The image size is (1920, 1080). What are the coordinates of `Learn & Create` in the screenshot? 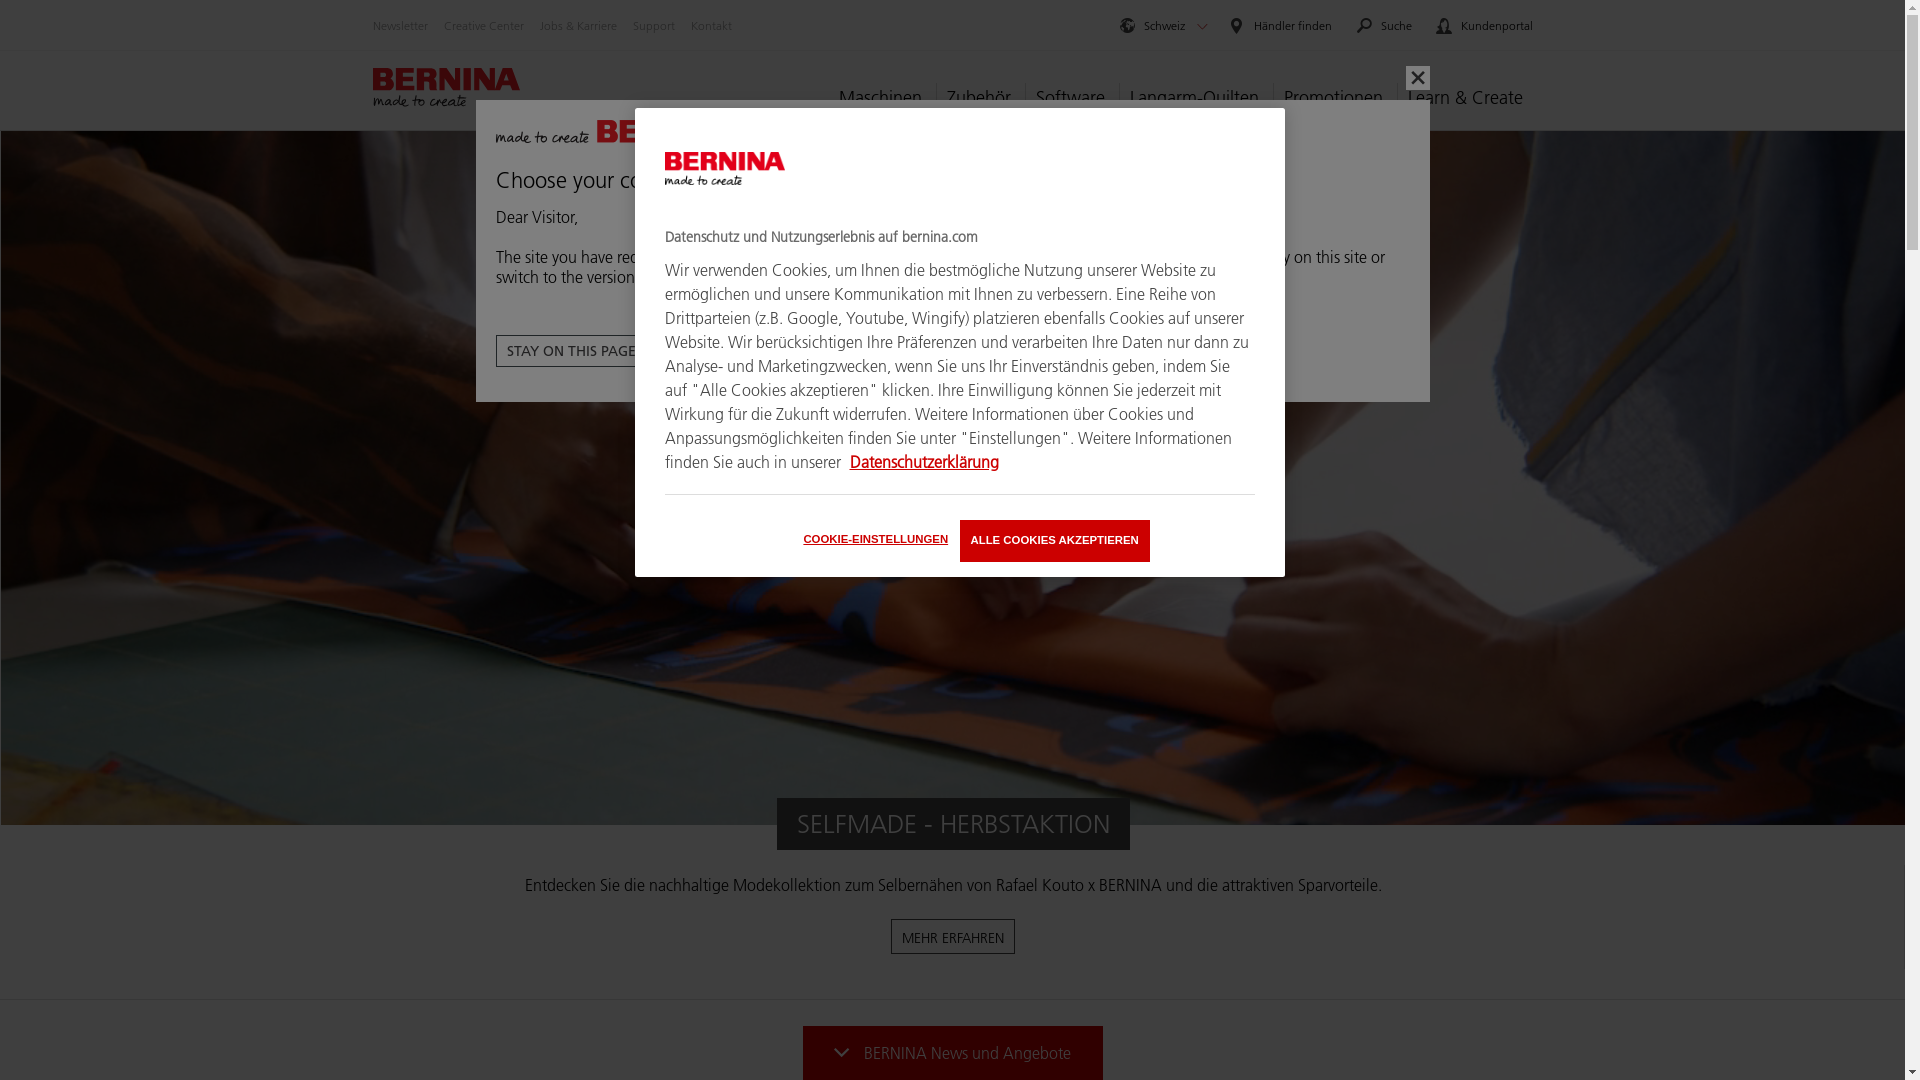 It's located at (1464, 98).